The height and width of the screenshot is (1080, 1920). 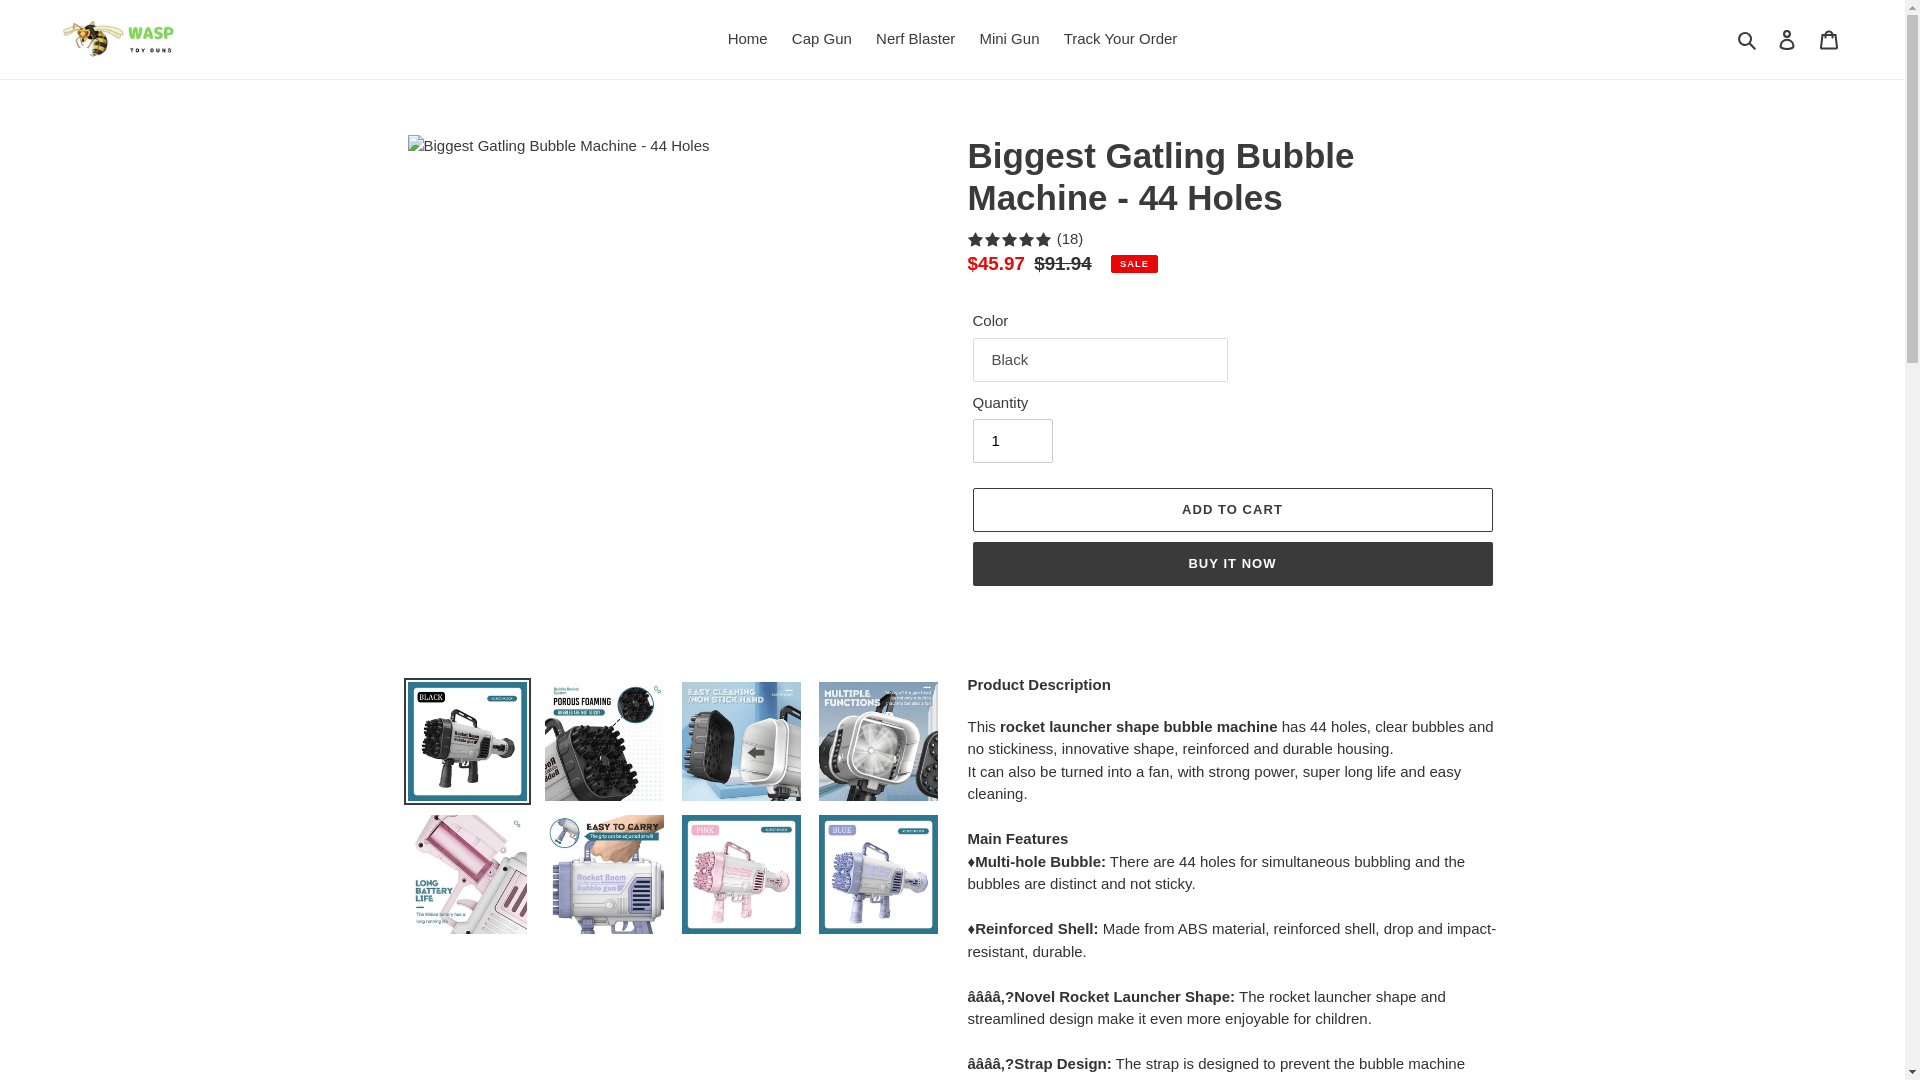 I want to click on Home, so click(x=748, y=39).